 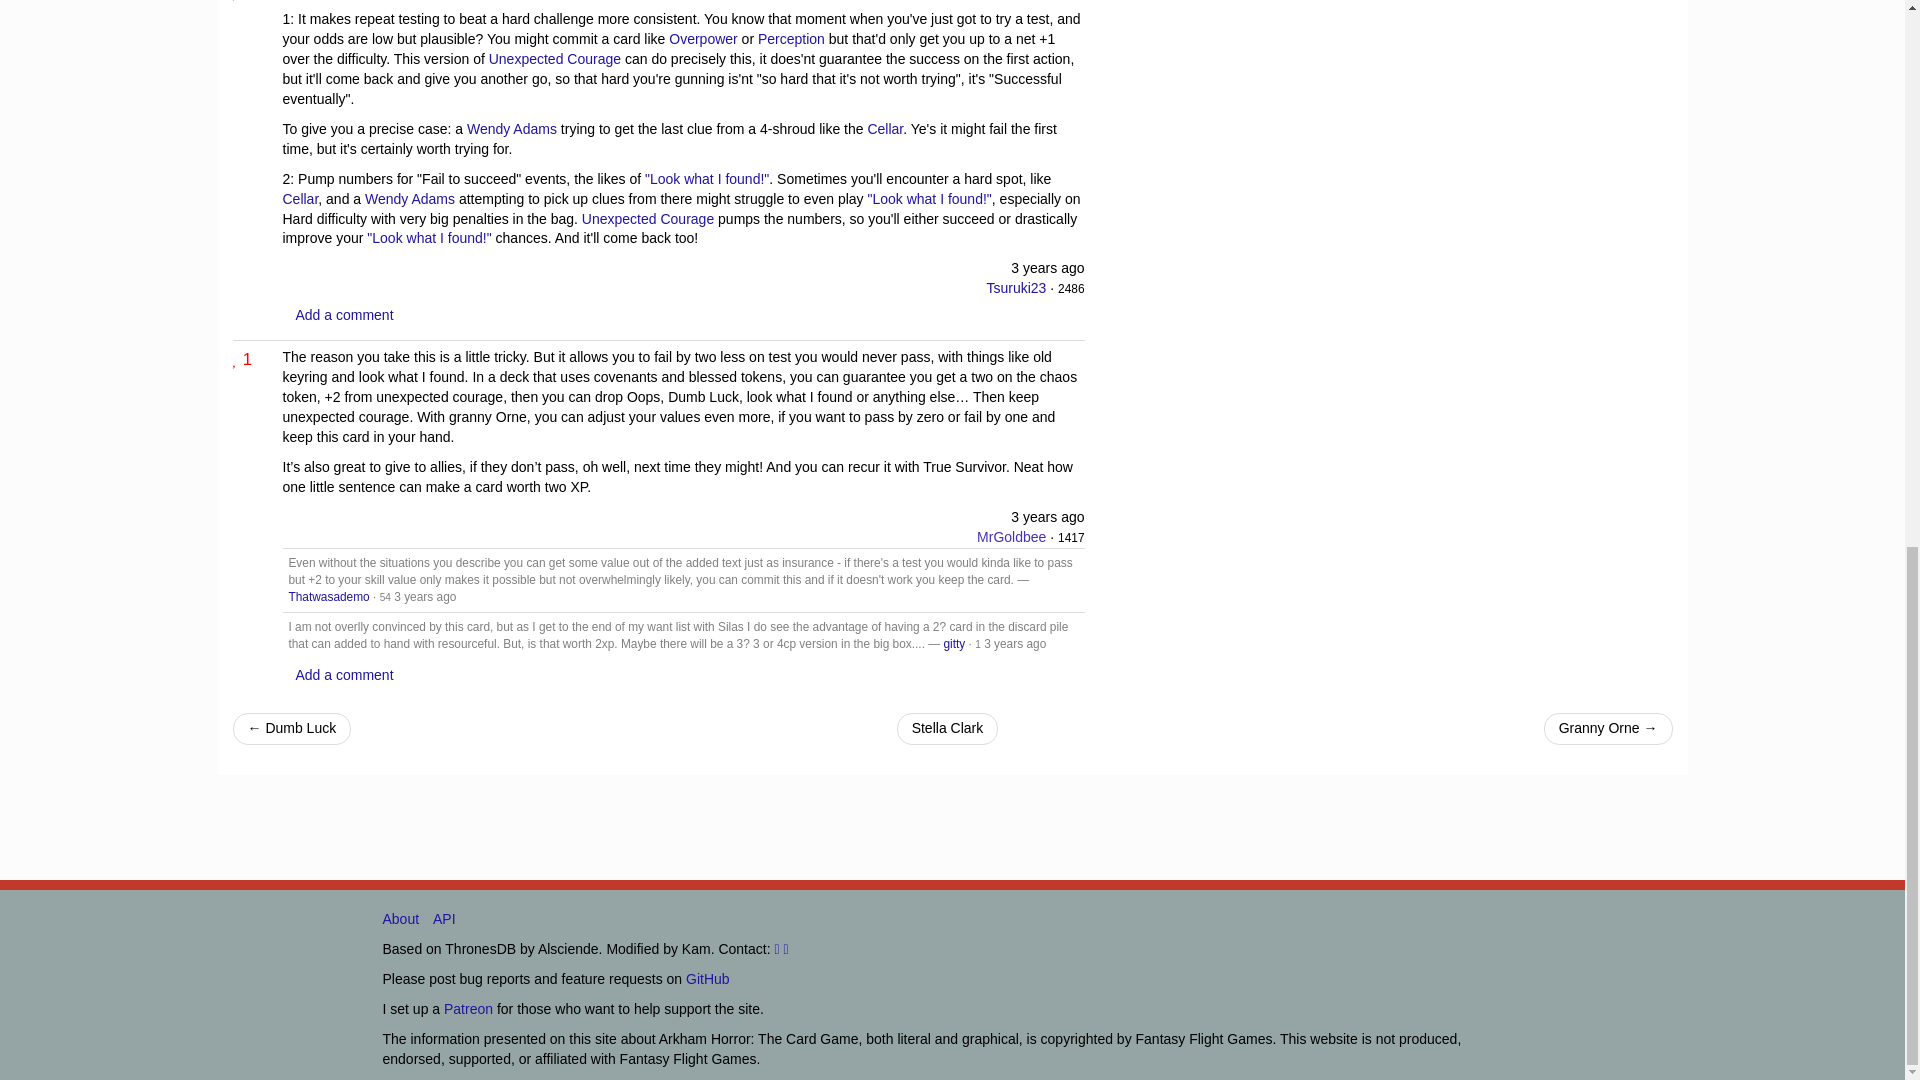 What do you see at coordinates (386, 596) in the screenshot?
I see `User Reputation` at bounding box center [386, 596].